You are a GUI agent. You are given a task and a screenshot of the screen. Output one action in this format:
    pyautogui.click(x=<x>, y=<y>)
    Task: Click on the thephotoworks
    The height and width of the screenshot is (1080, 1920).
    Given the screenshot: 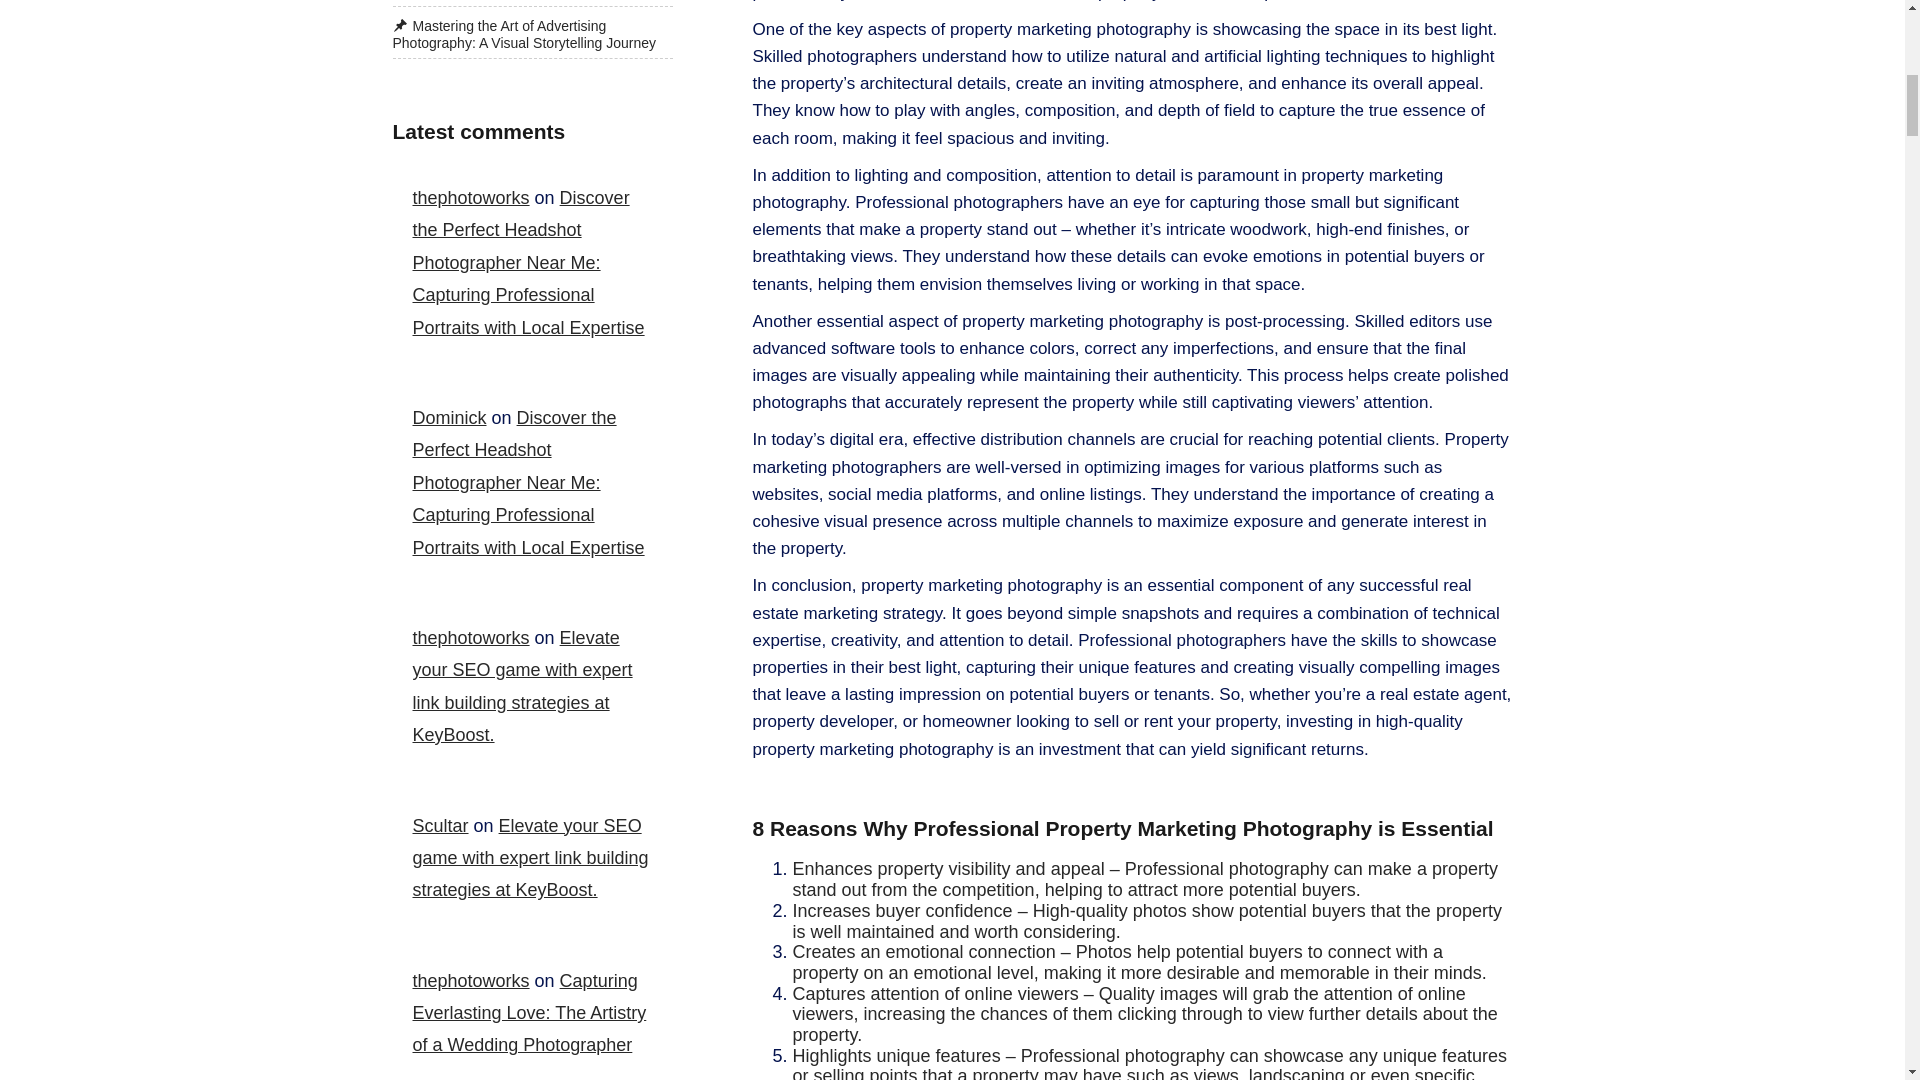 What is the action you would take?
    pyautogui.click(x=470, y=198)
    